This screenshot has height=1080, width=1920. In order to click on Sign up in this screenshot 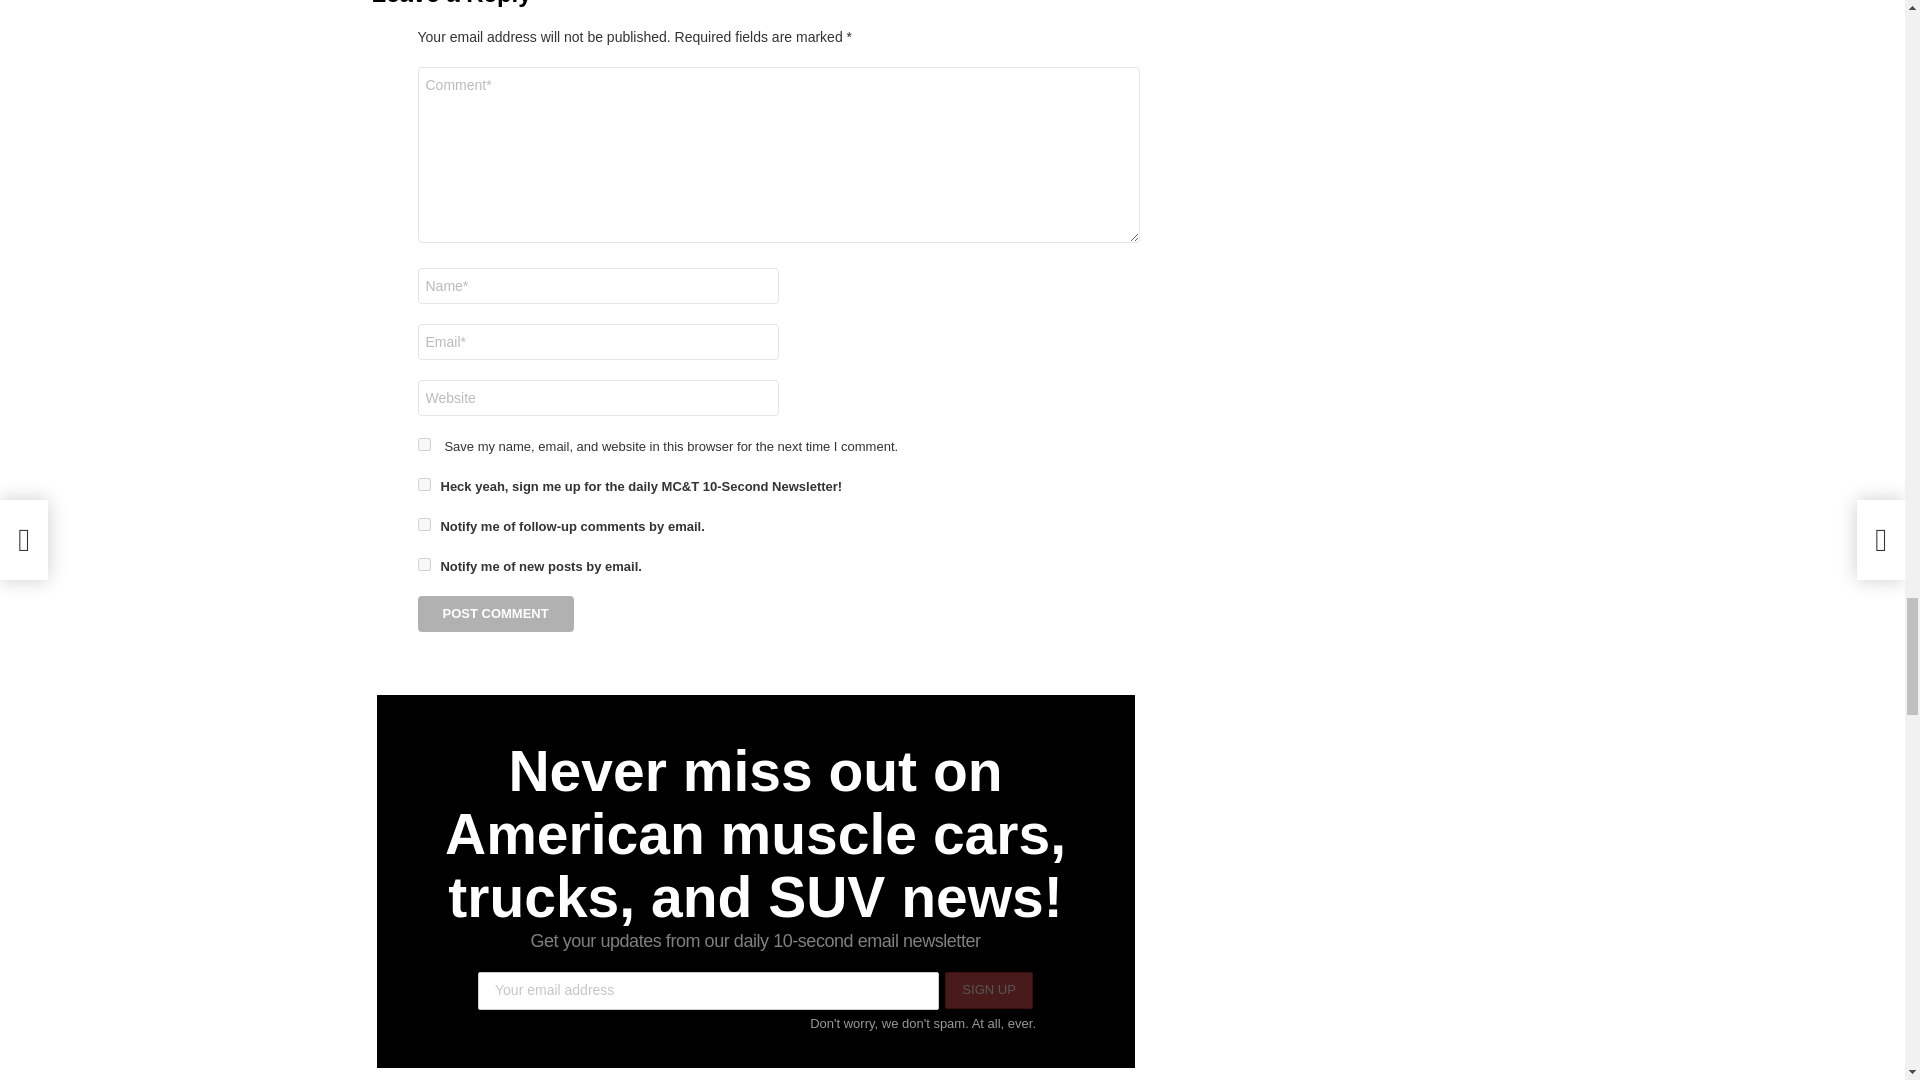, I will do `click(988, 990)`.